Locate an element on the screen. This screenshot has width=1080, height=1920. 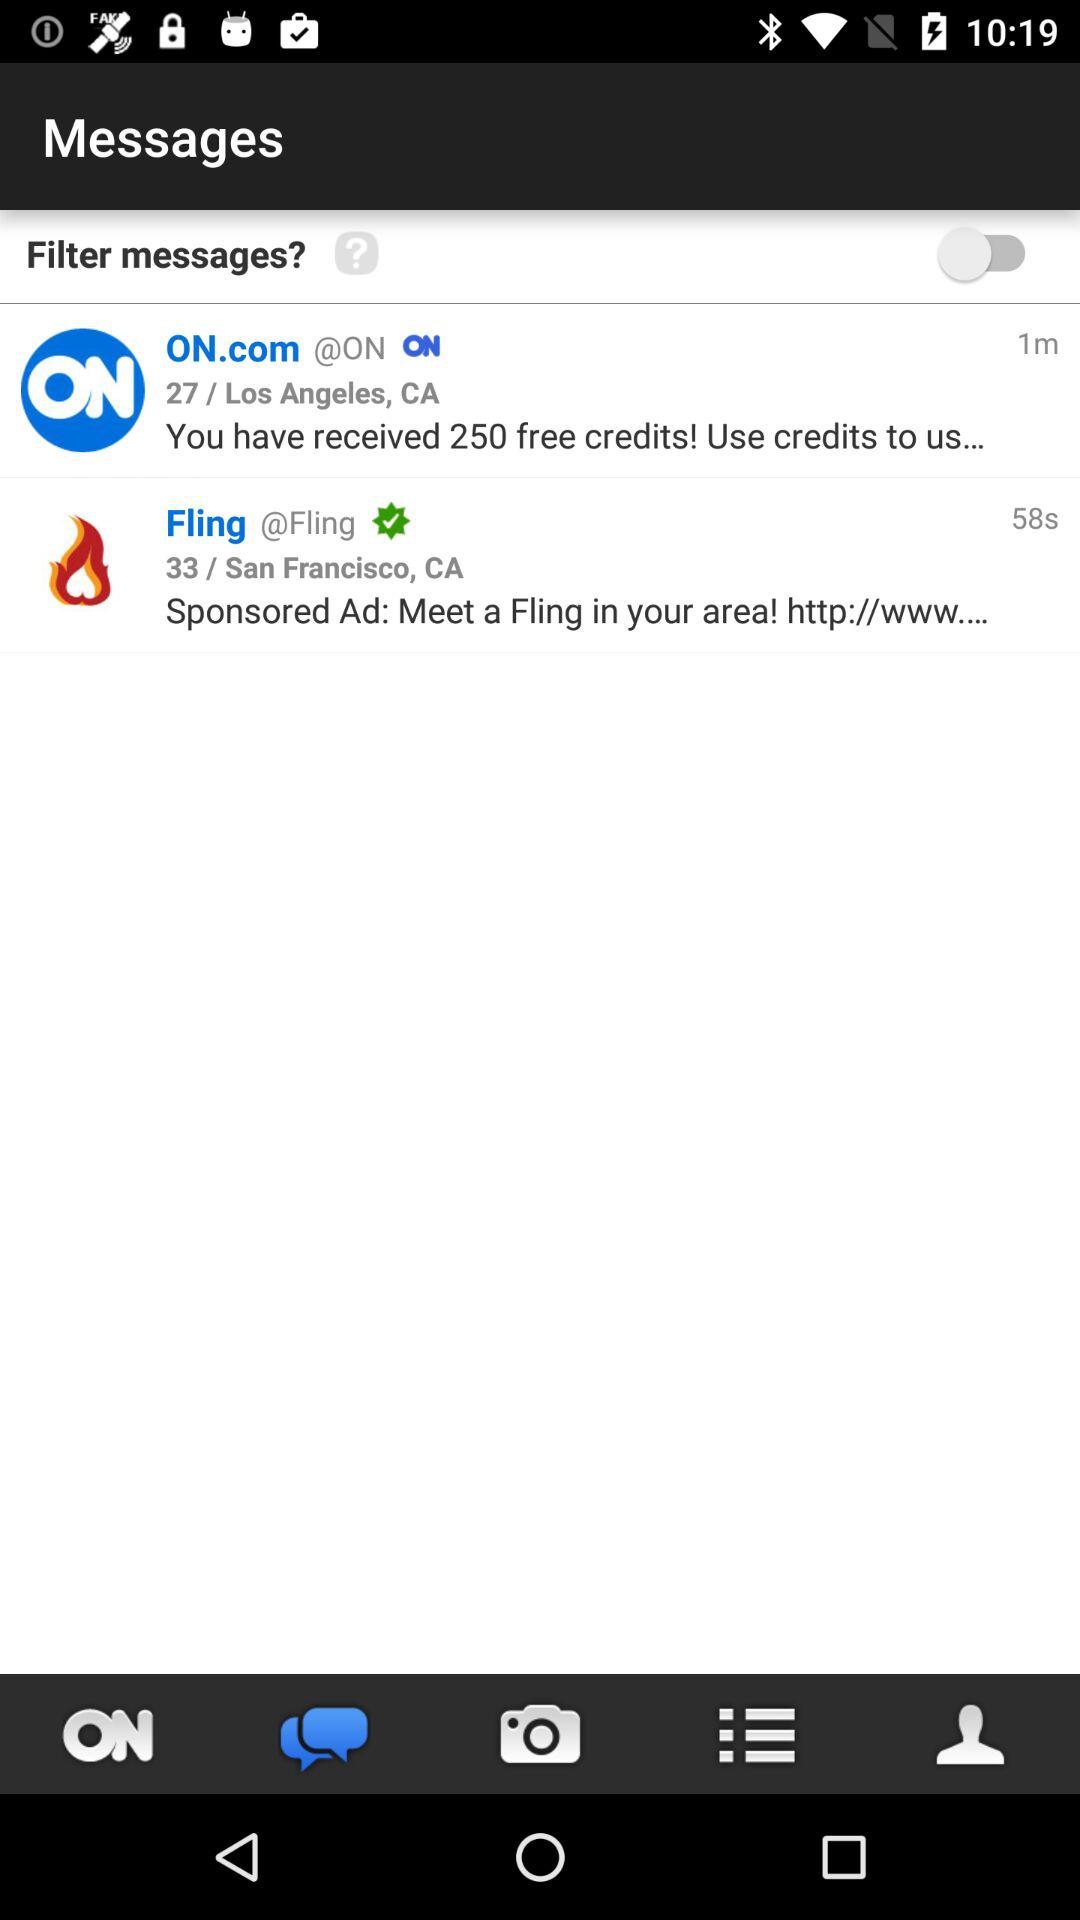
jump to the sponsored ad meet is located at coordinates (578, 610).